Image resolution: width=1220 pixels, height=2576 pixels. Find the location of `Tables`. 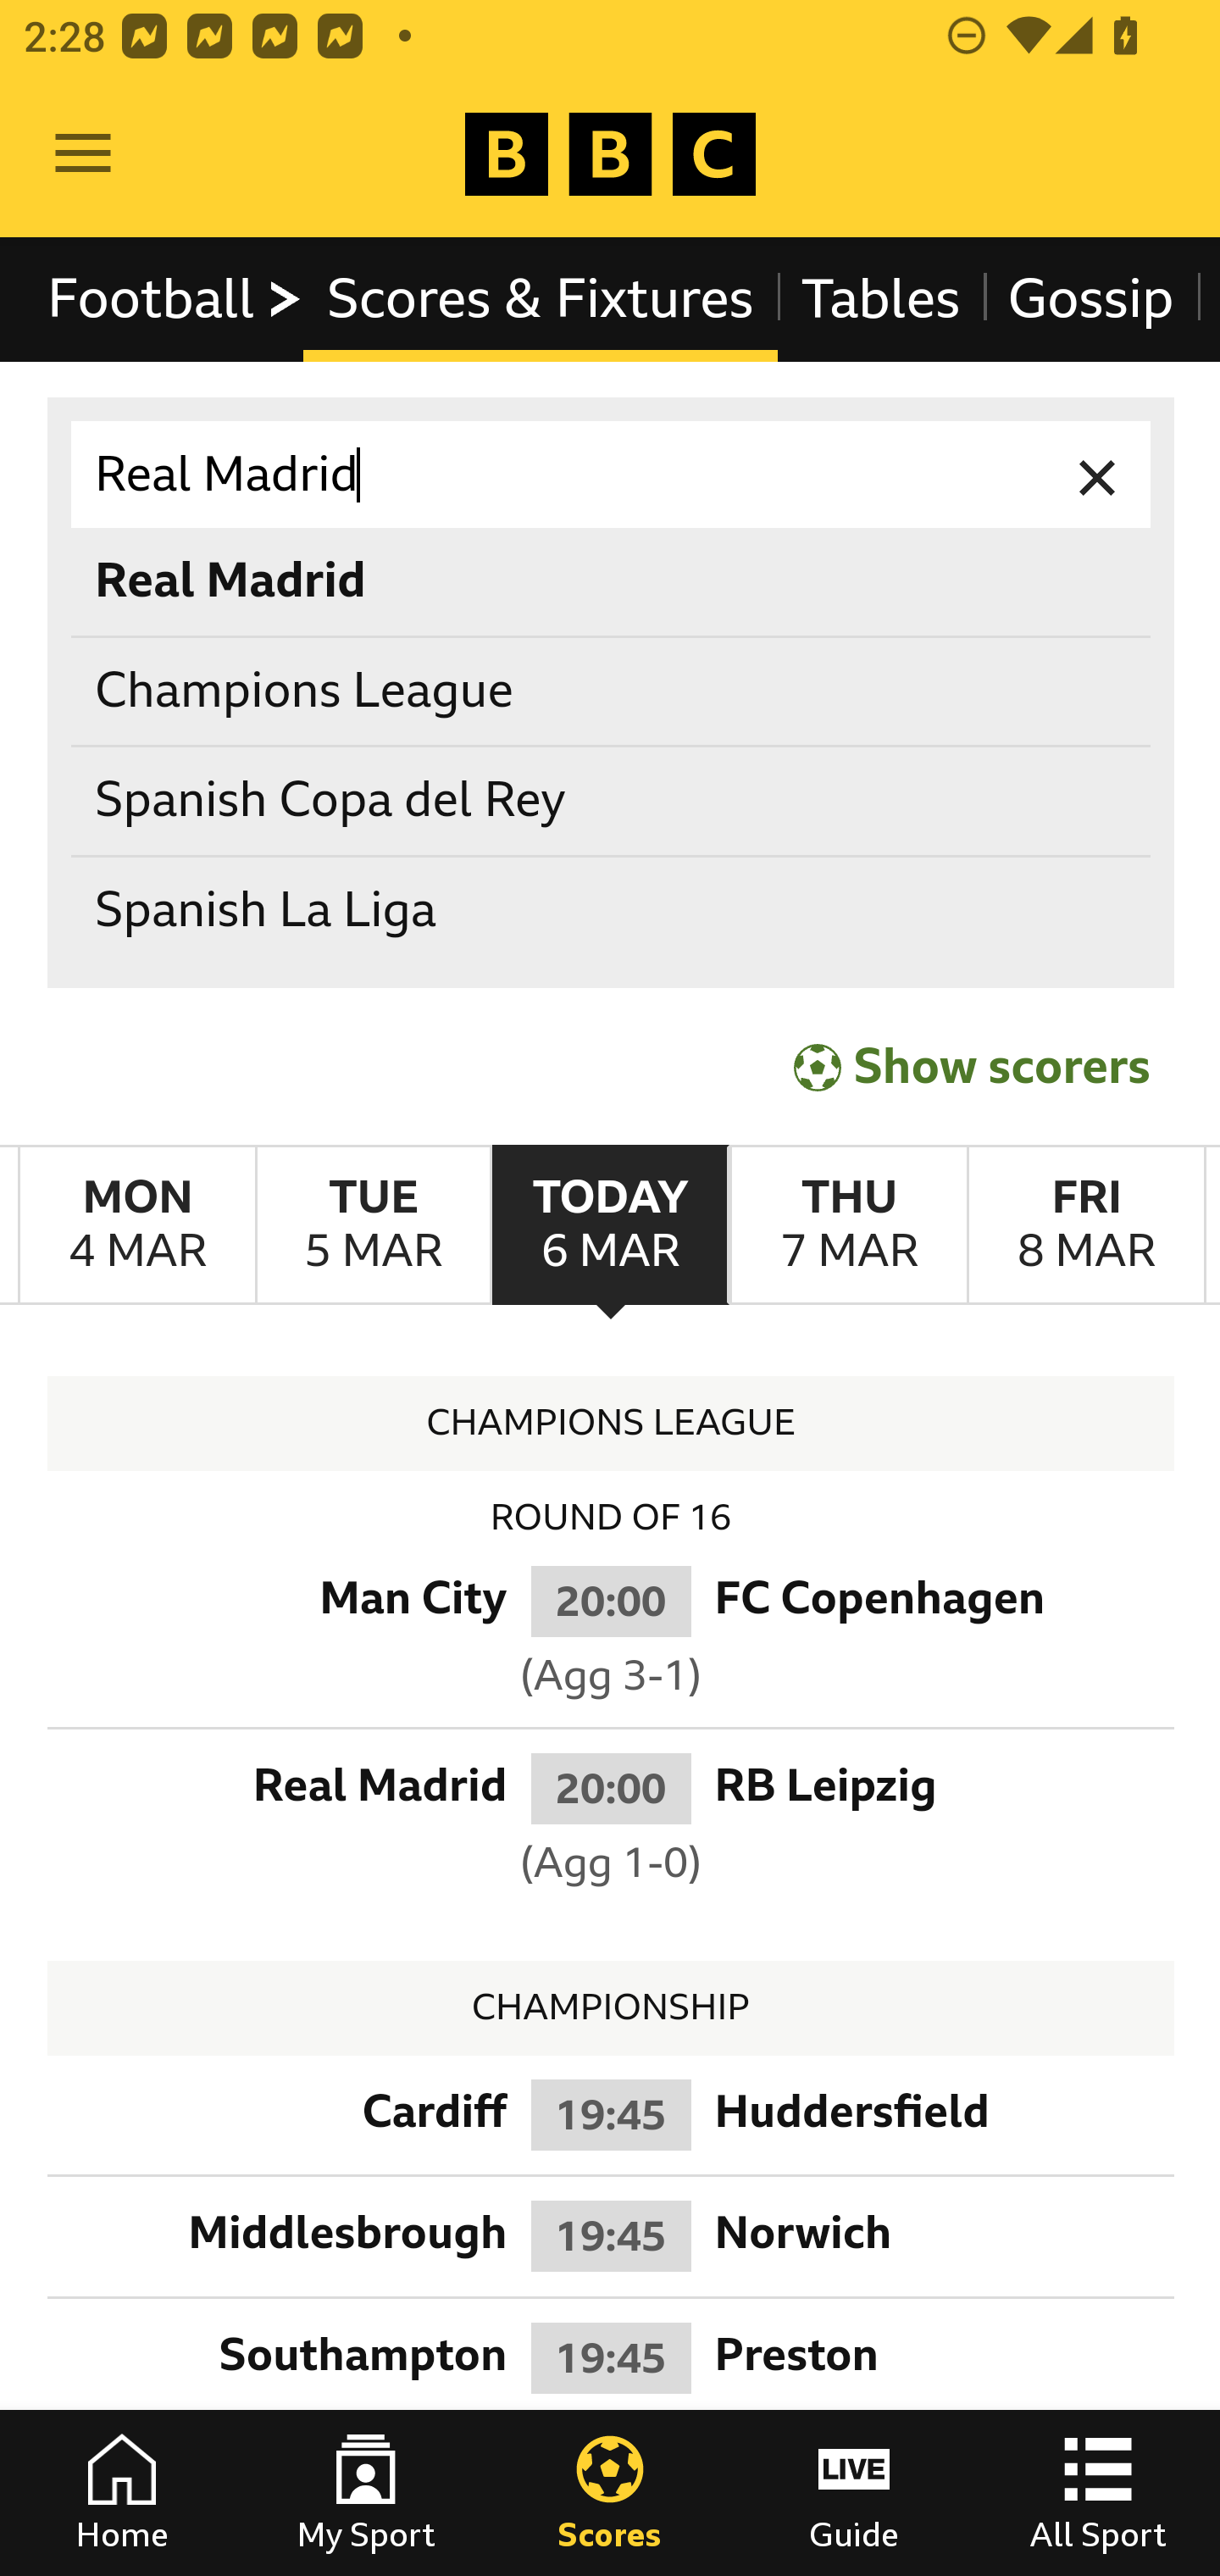

Tables is located at coordinates (881, 298).